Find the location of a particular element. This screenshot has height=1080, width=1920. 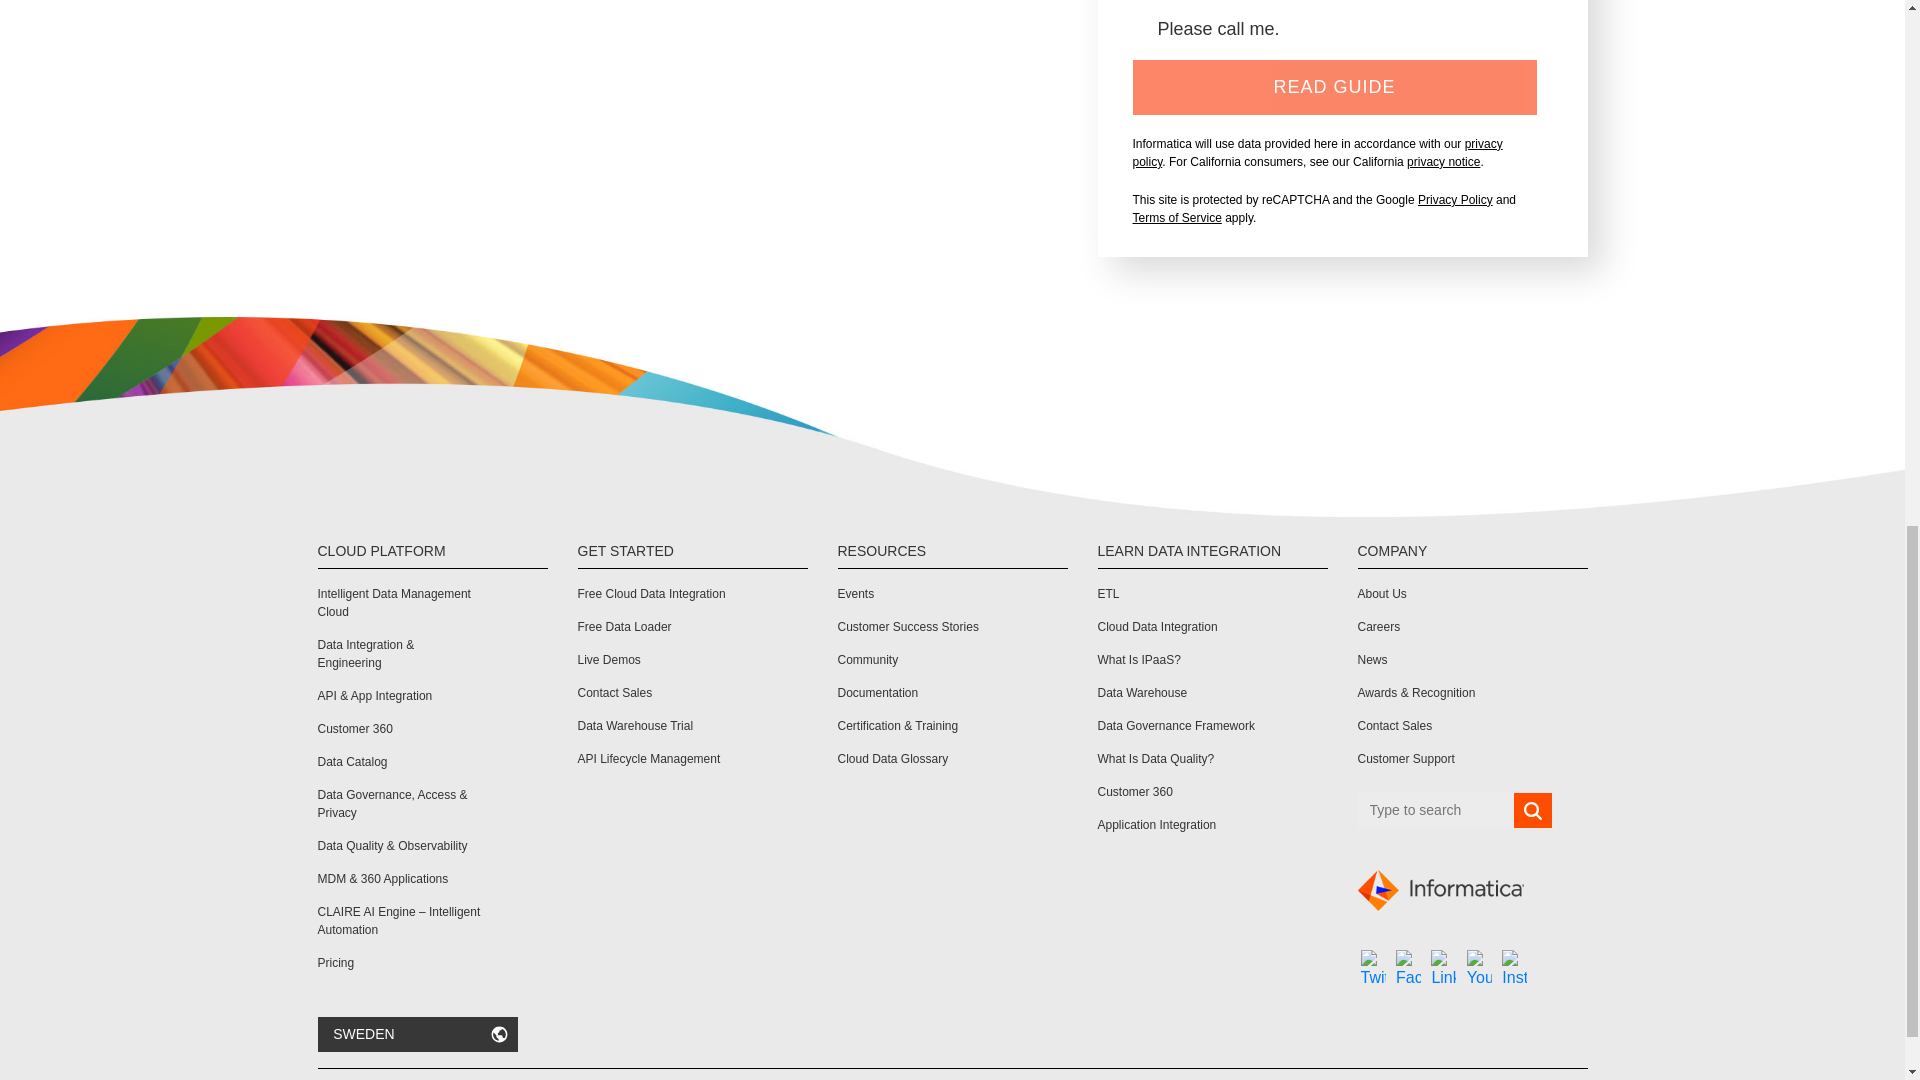

READ GUIDE is located at coordinates (1334, 87).